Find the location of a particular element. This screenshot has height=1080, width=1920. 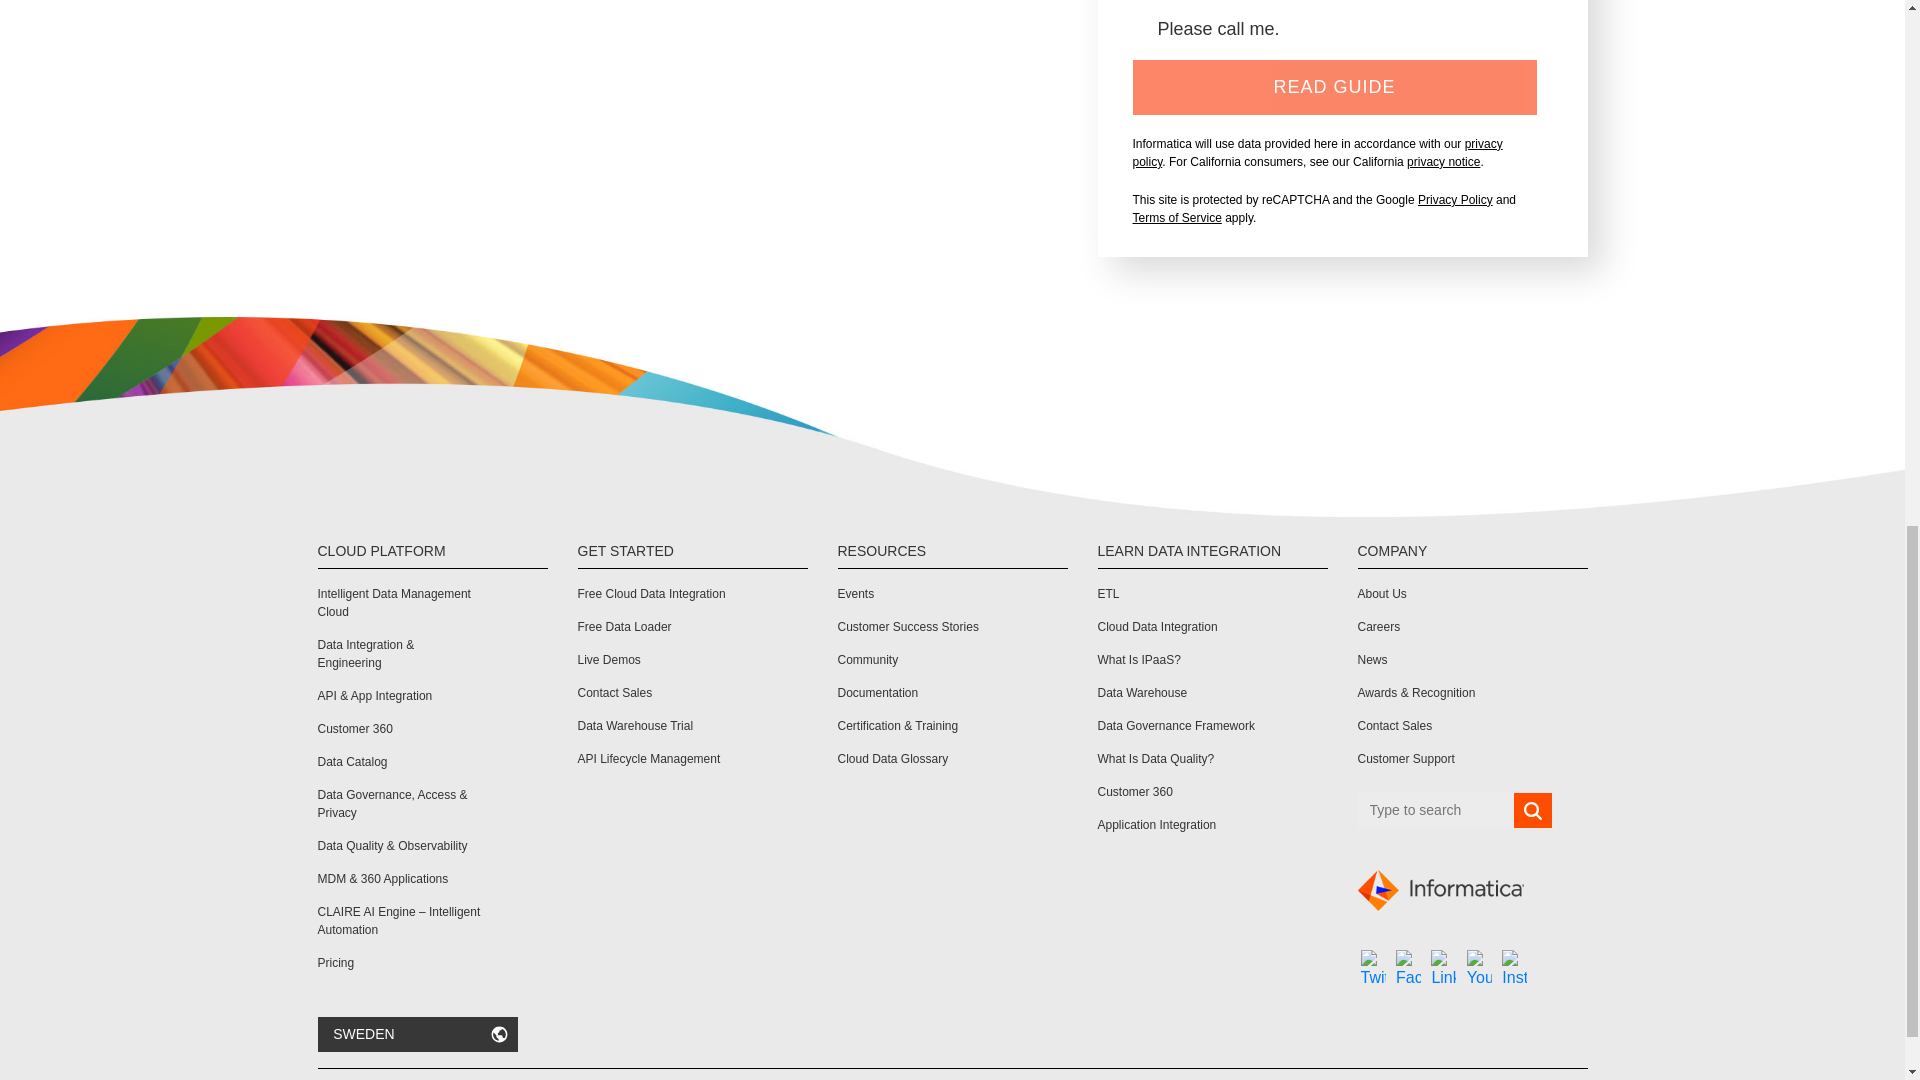

READ GUIDE is located at coordinates (1334, 87).